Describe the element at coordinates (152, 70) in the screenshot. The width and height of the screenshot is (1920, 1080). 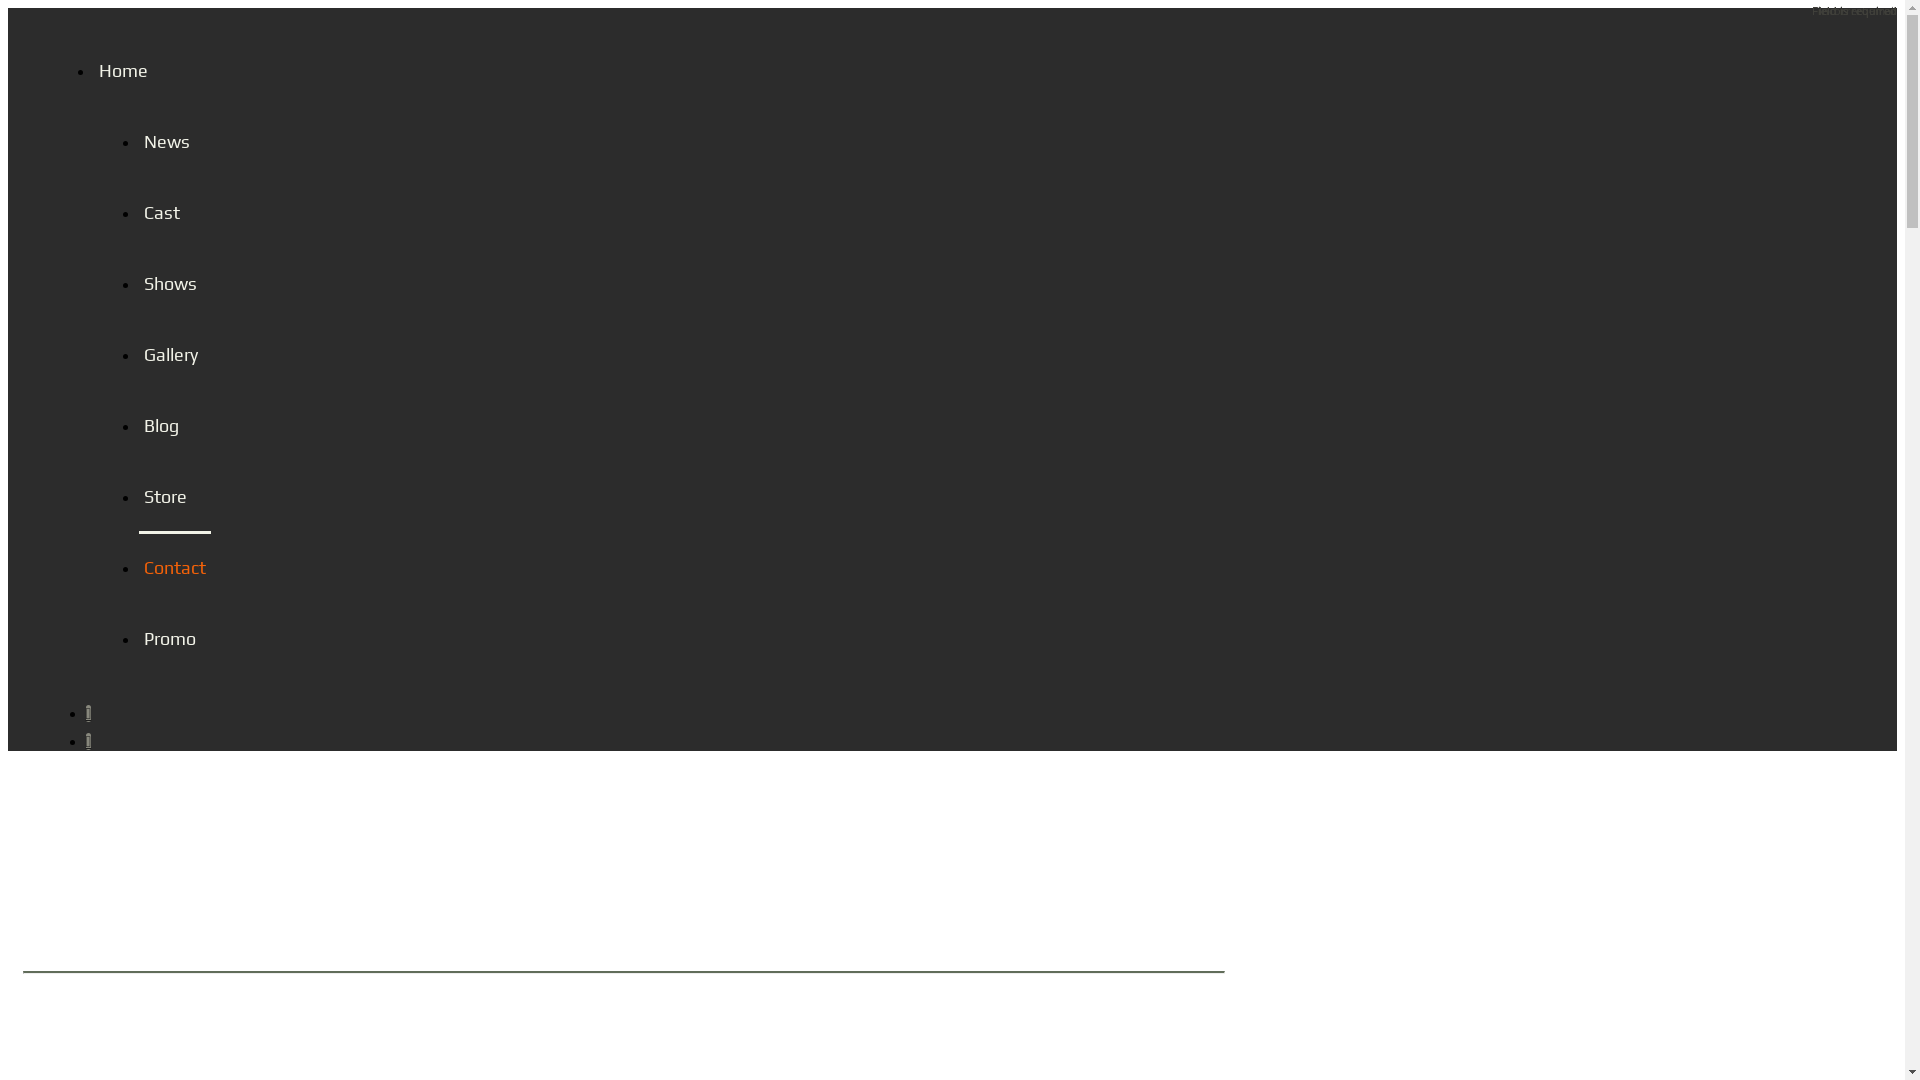
I see `Home` at that location.